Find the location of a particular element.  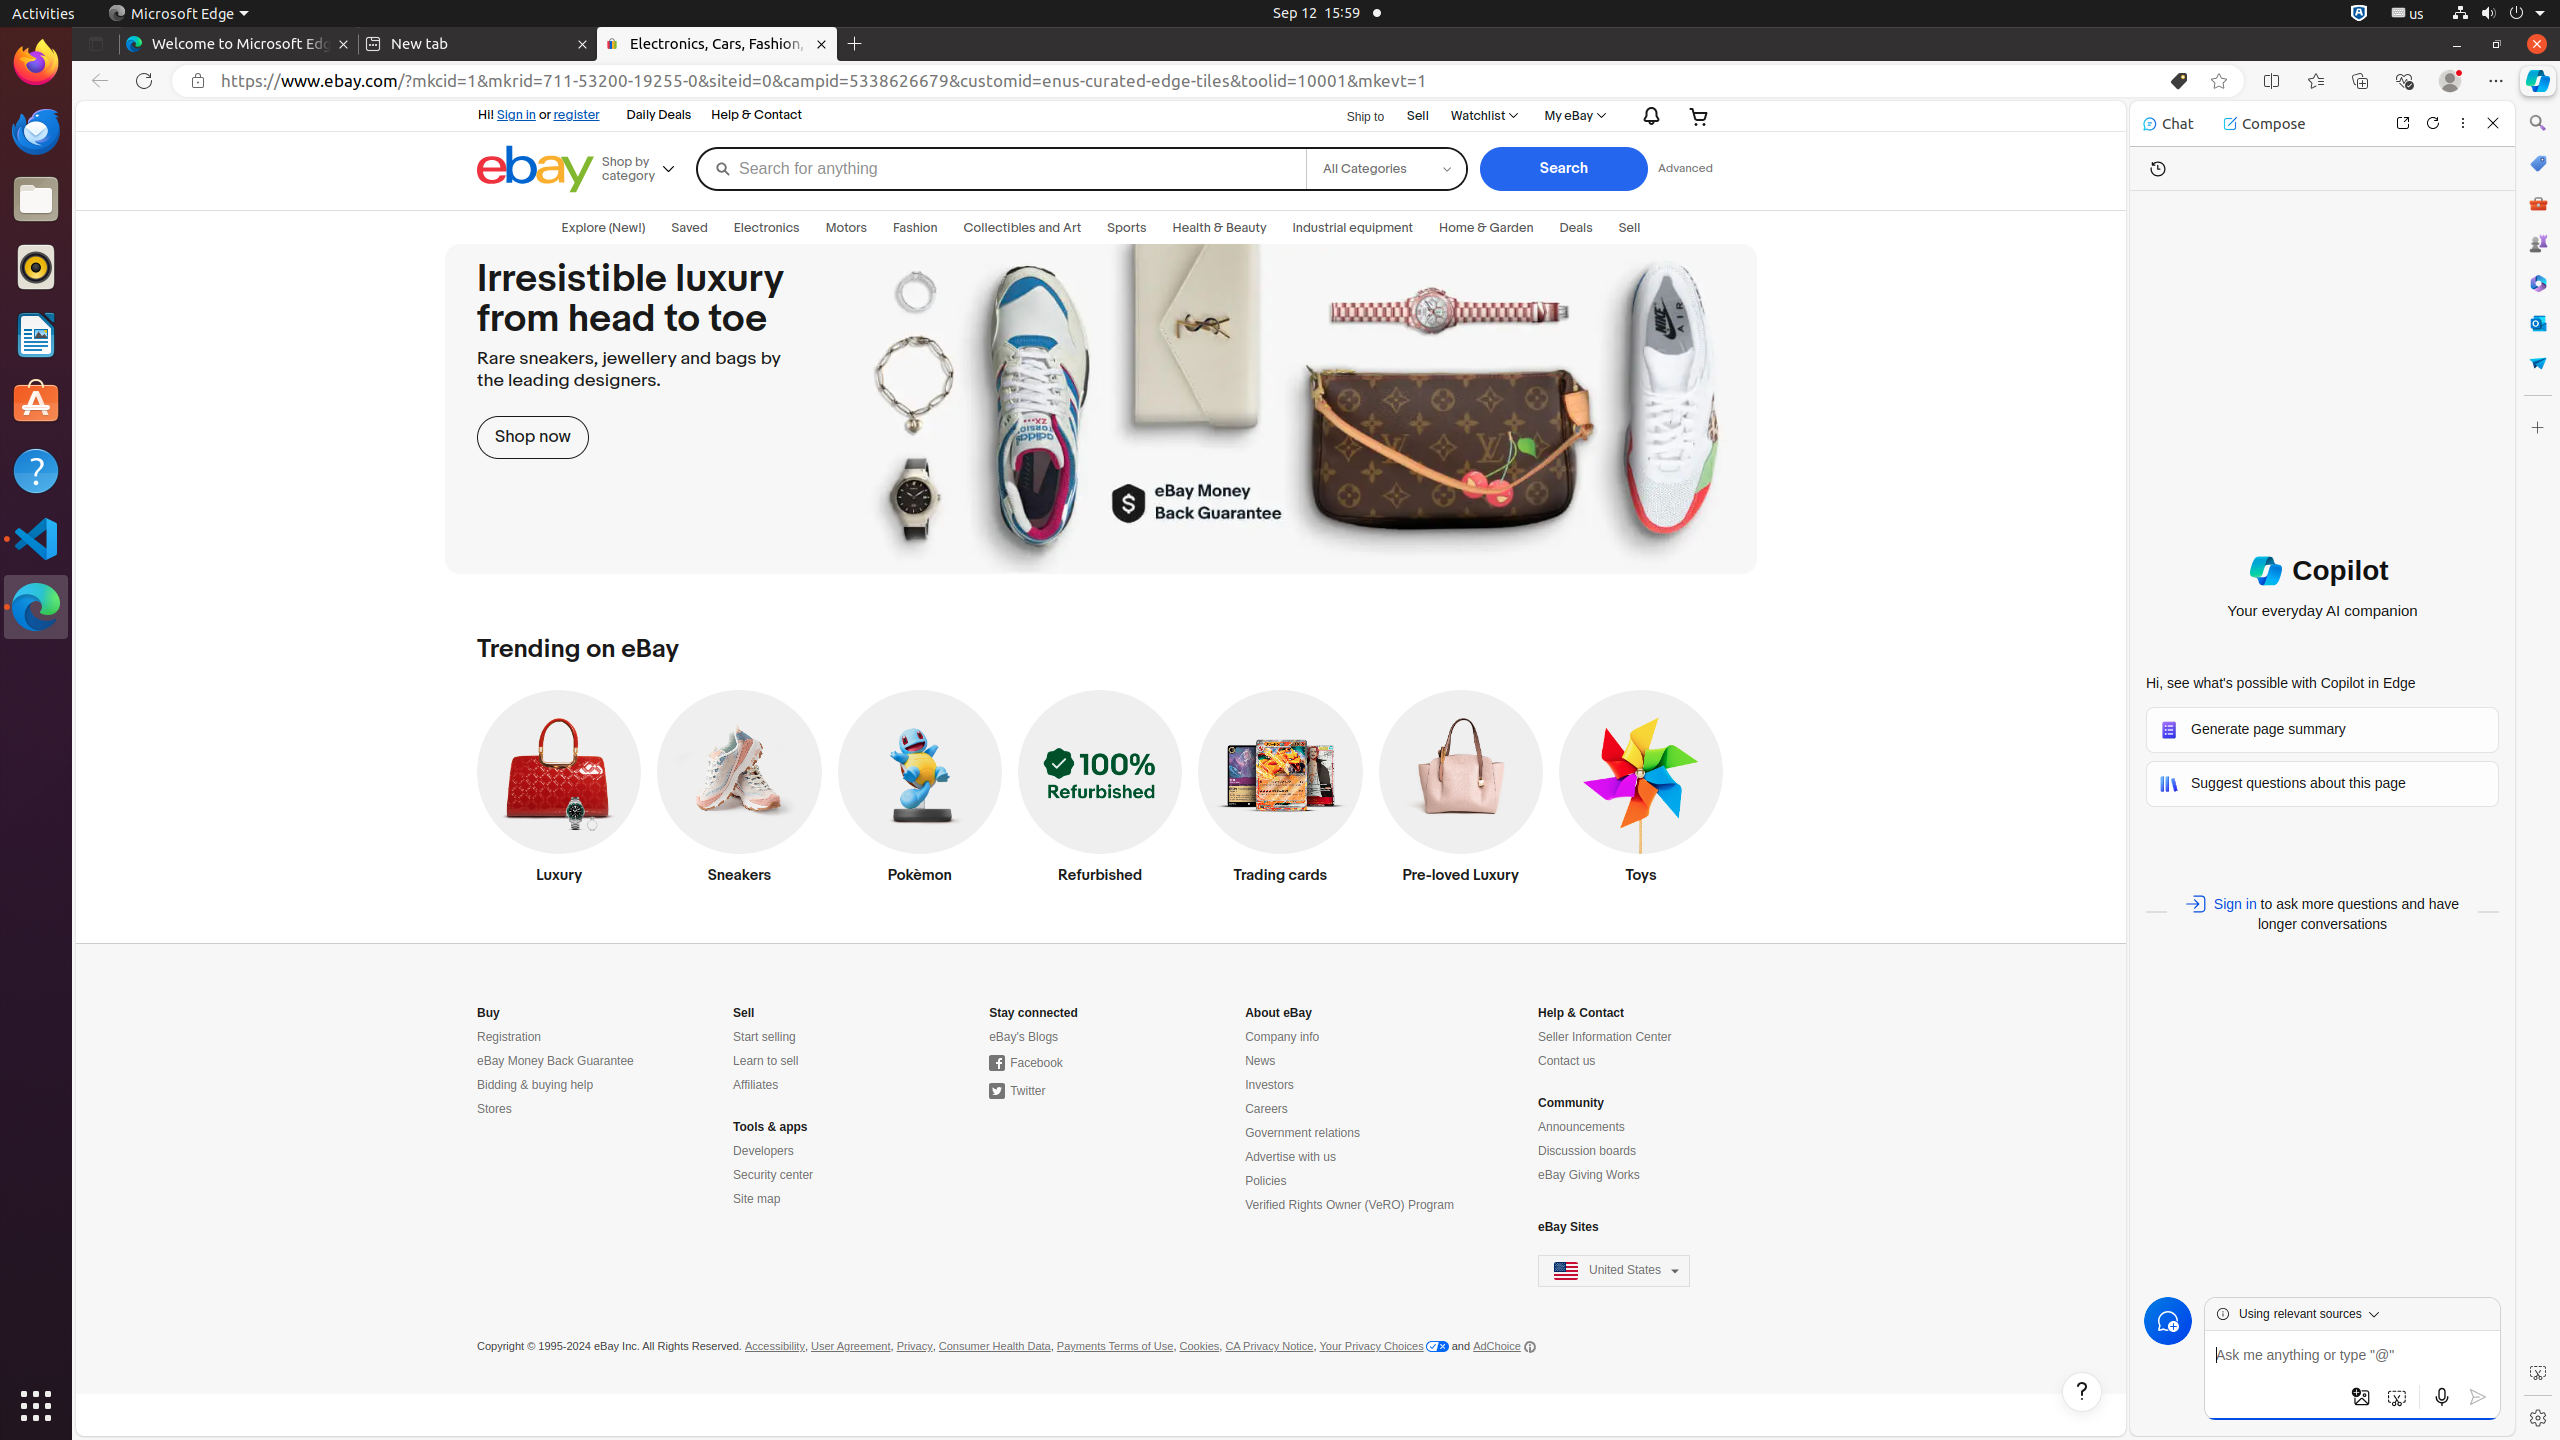

Toys is located at coordinates (1641, 792).